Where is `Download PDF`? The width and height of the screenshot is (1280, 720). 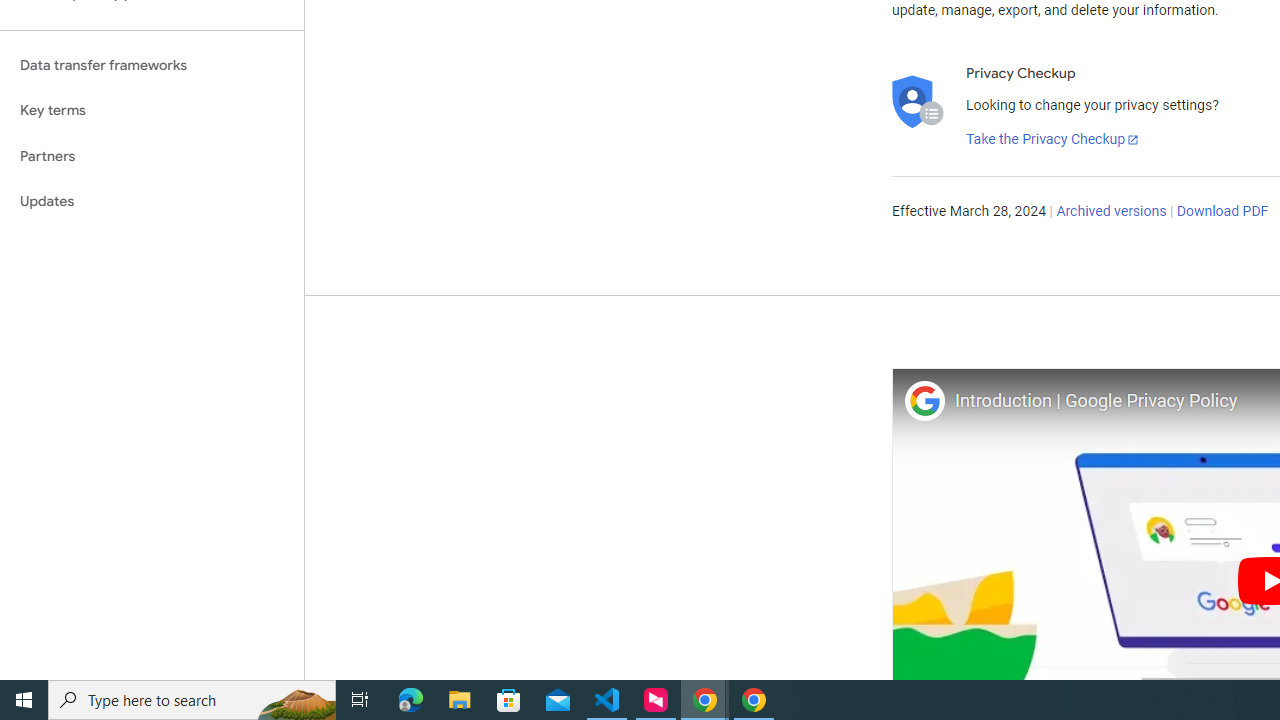 Download PDF is located at coordinates (1222, 212).